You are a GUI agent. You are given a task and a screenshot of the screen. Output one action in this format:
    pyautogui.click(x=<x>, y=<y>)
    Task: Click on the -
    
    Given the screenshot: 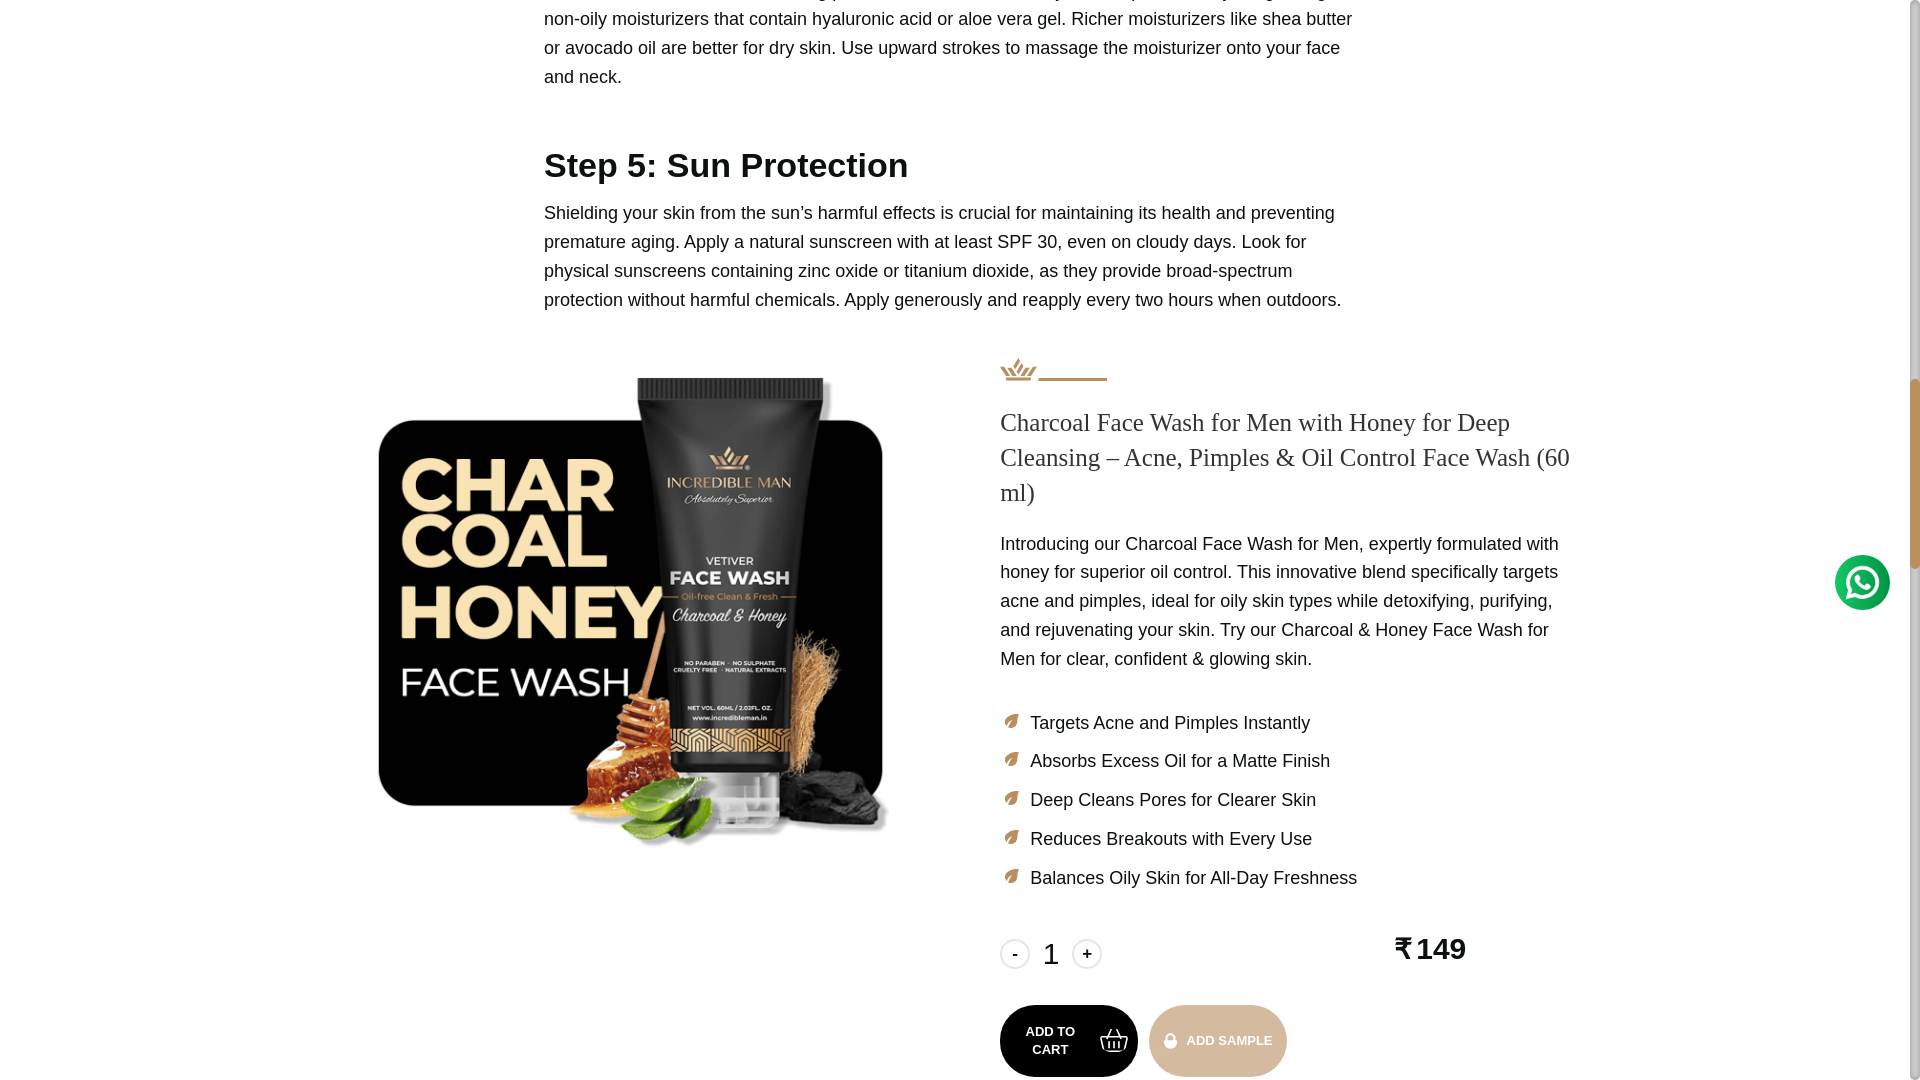 What is the action you would take?
    pyautogui.click(x=1014, y=953)
    